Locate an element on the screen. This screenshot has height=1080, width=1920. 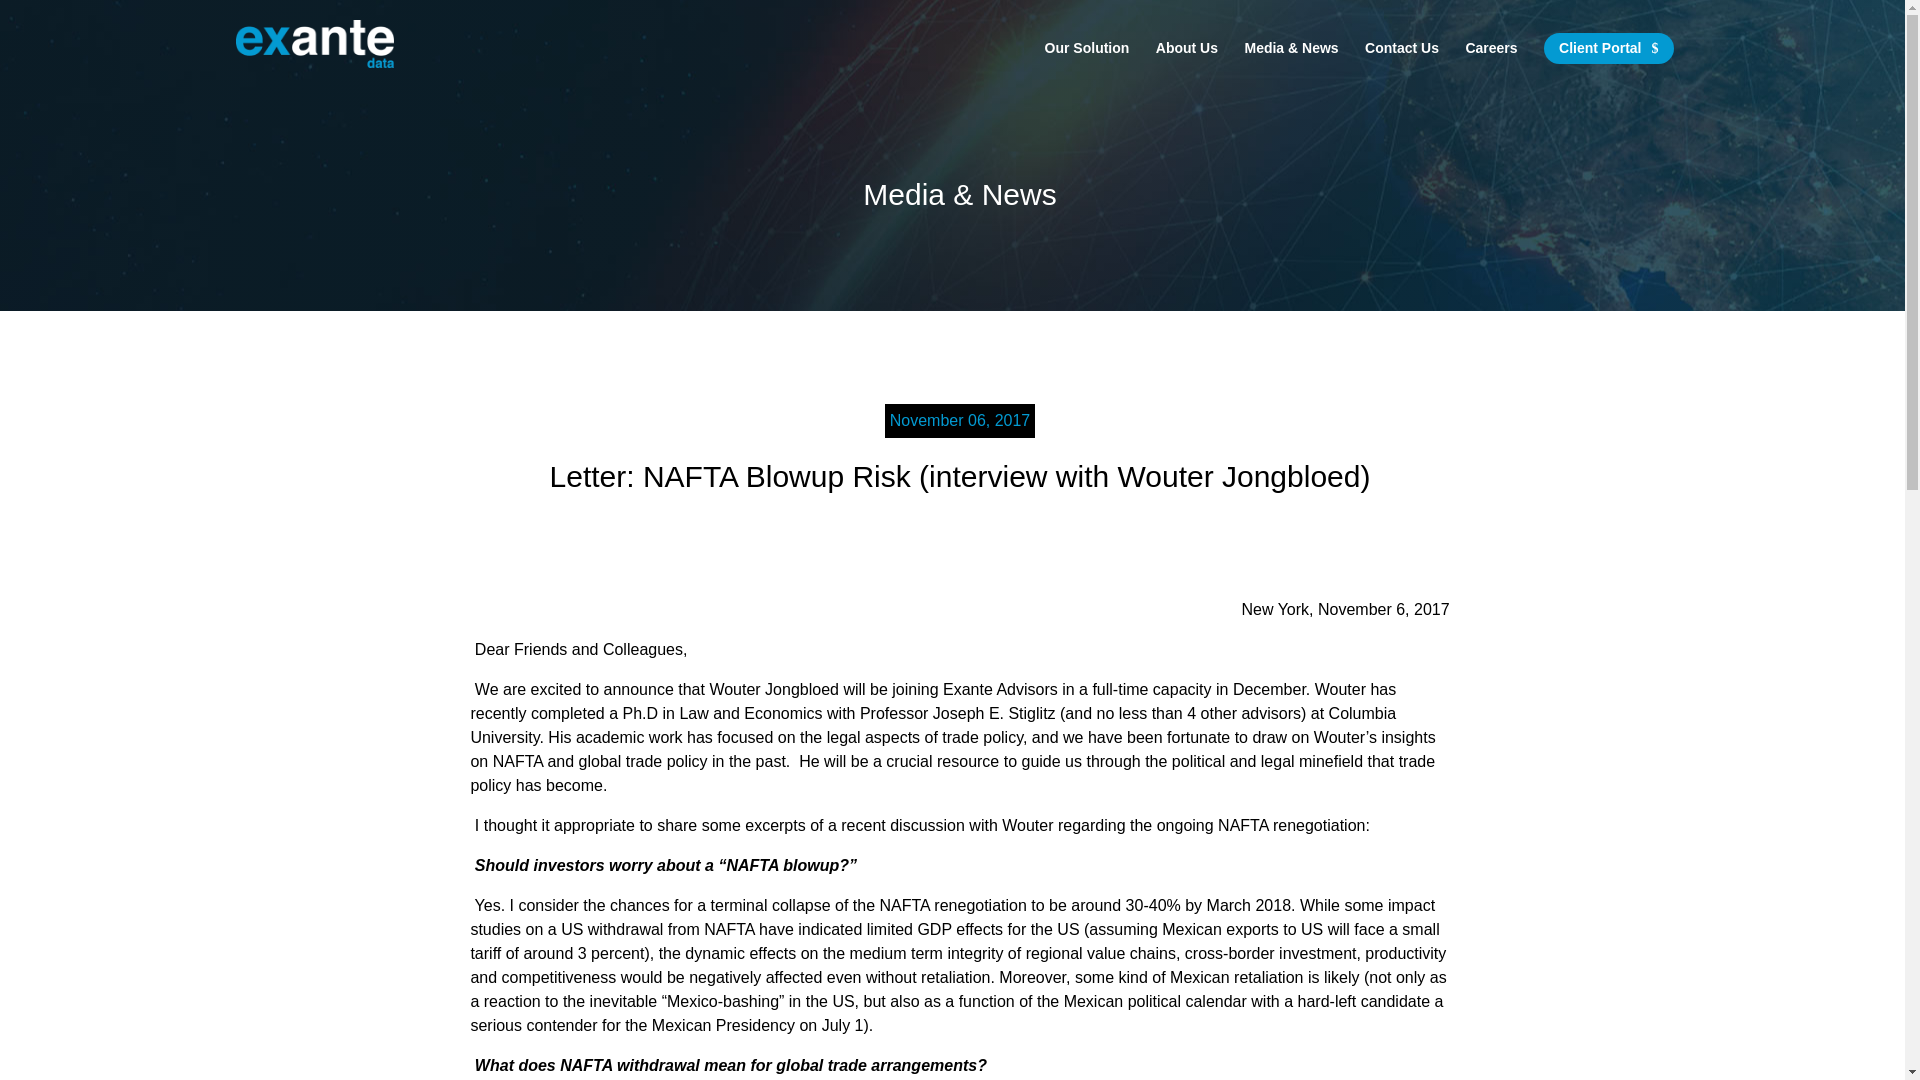
Our Solution is located at coordinates (1087, 64).